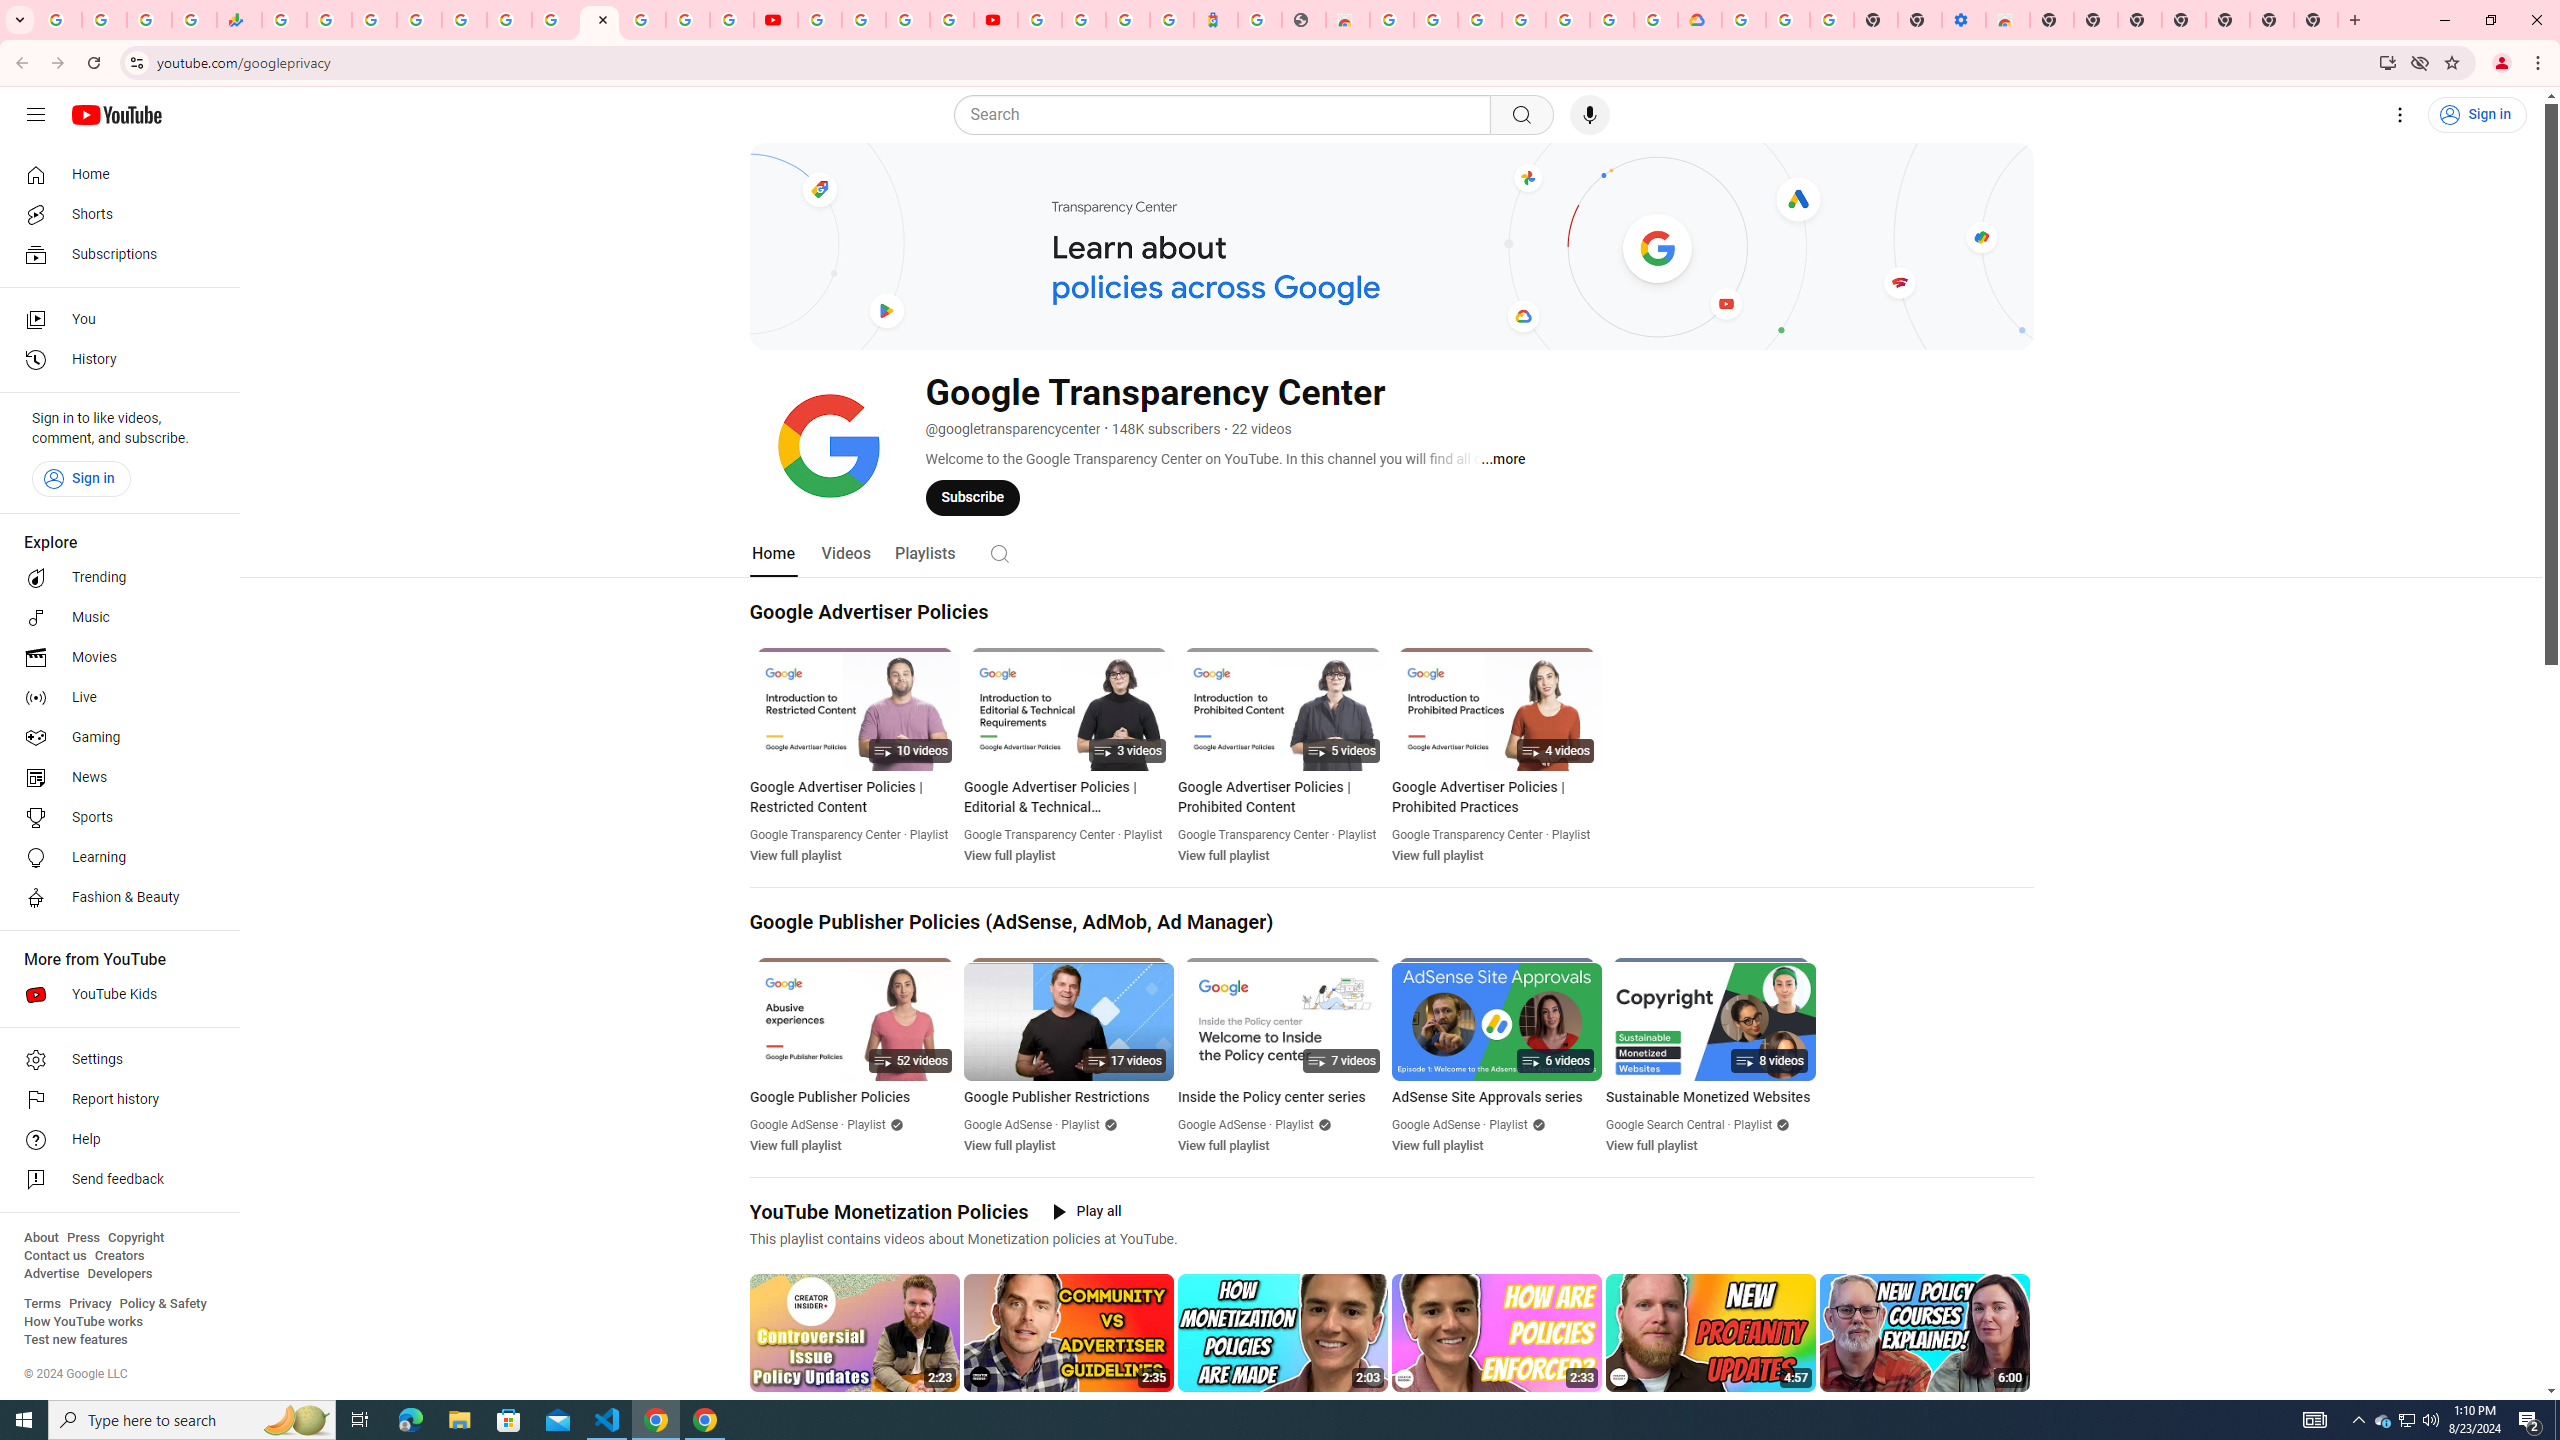  I want to click on YouTube, so click(775, 20).